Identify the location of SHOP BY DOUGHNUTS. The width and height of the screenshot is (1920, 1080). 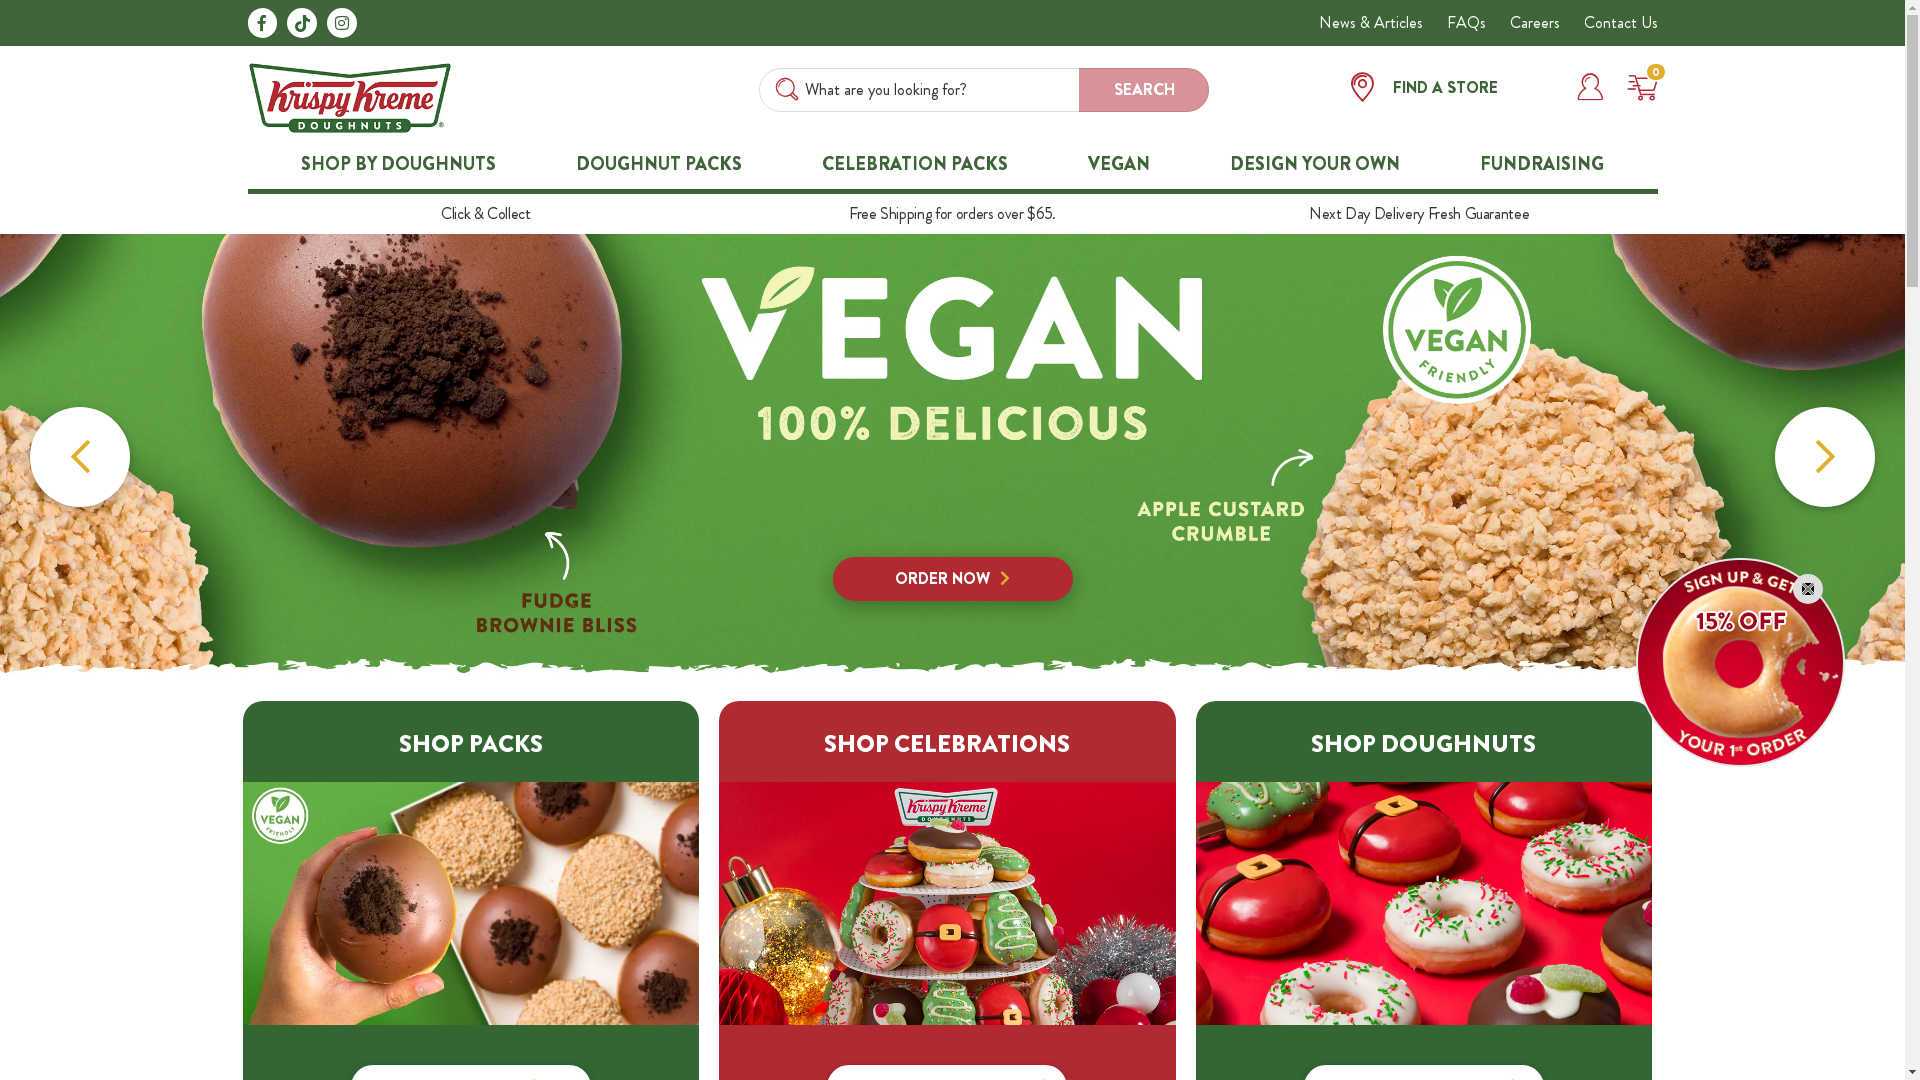
(398, 164).